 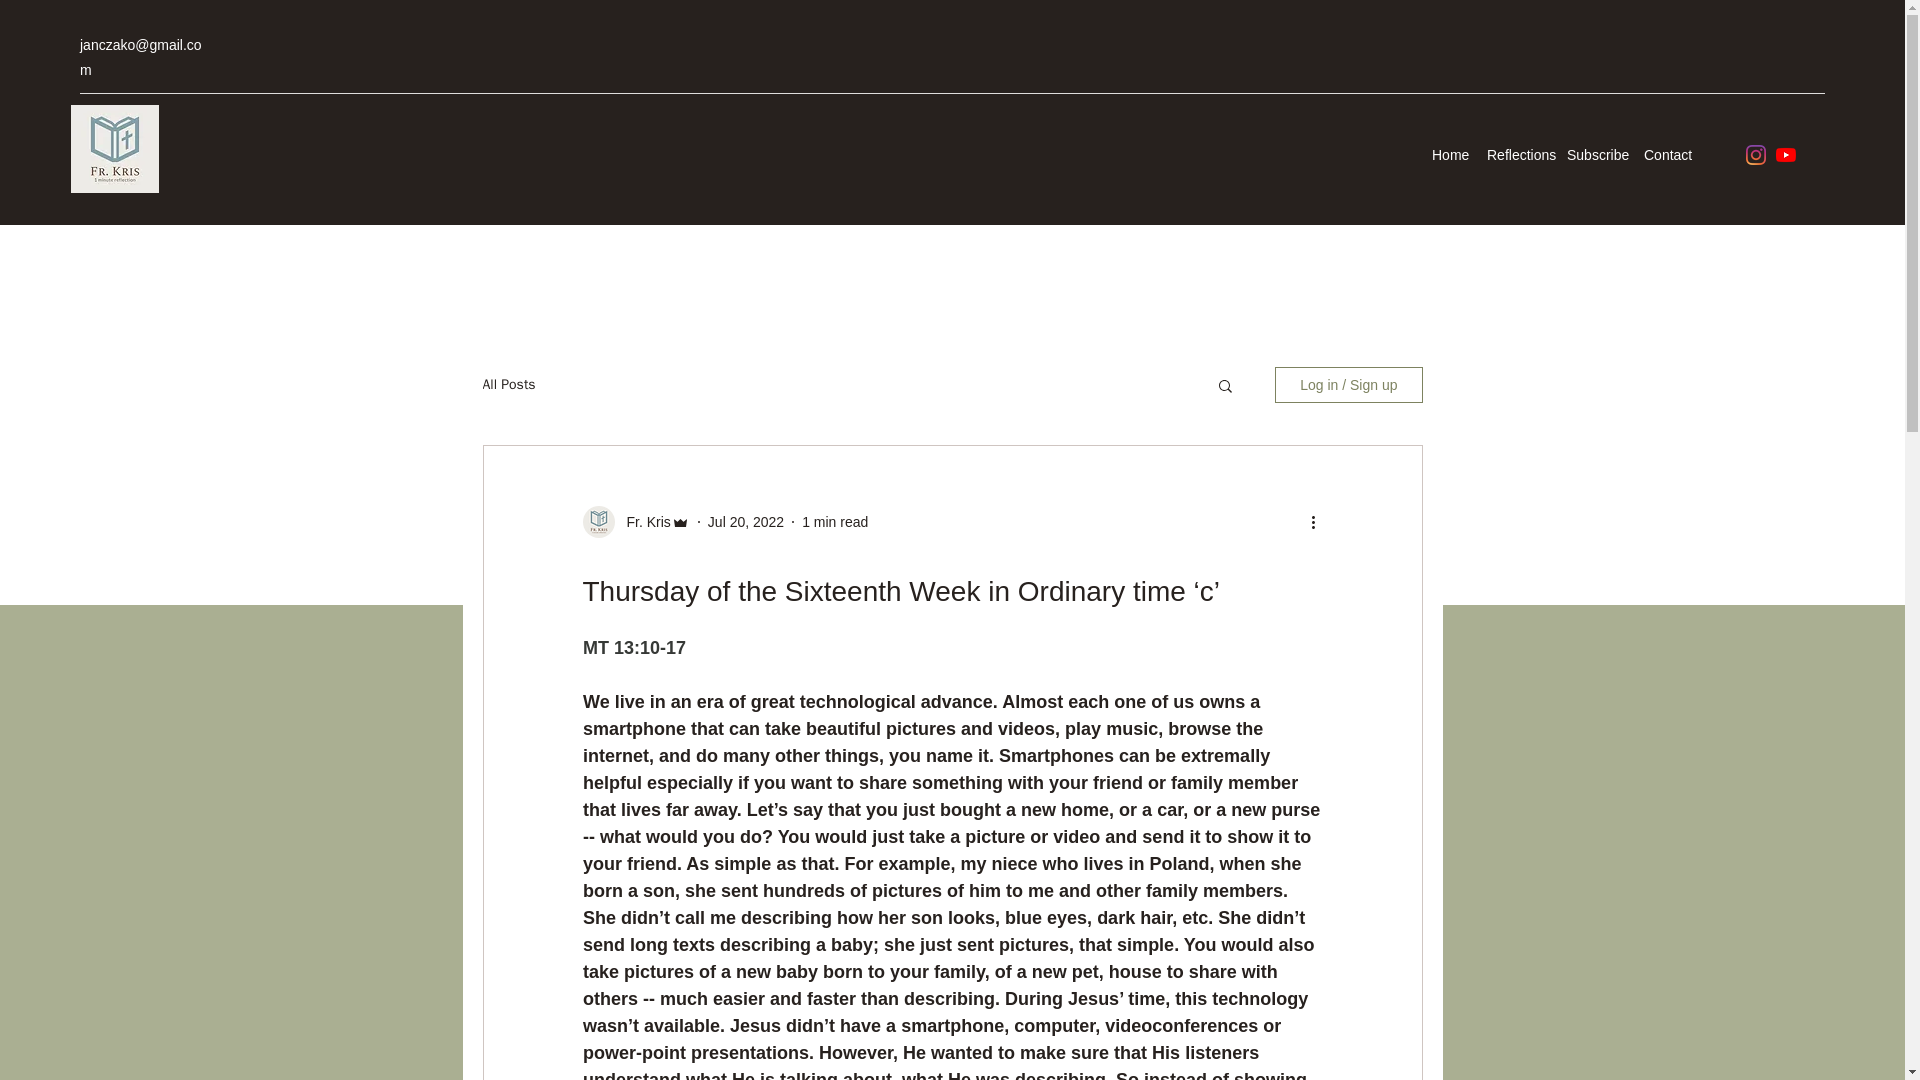 What do you see at coordinates (642, 522) in the screenshot?
I see `Fr. Kris` at bounding box center [642, 522].